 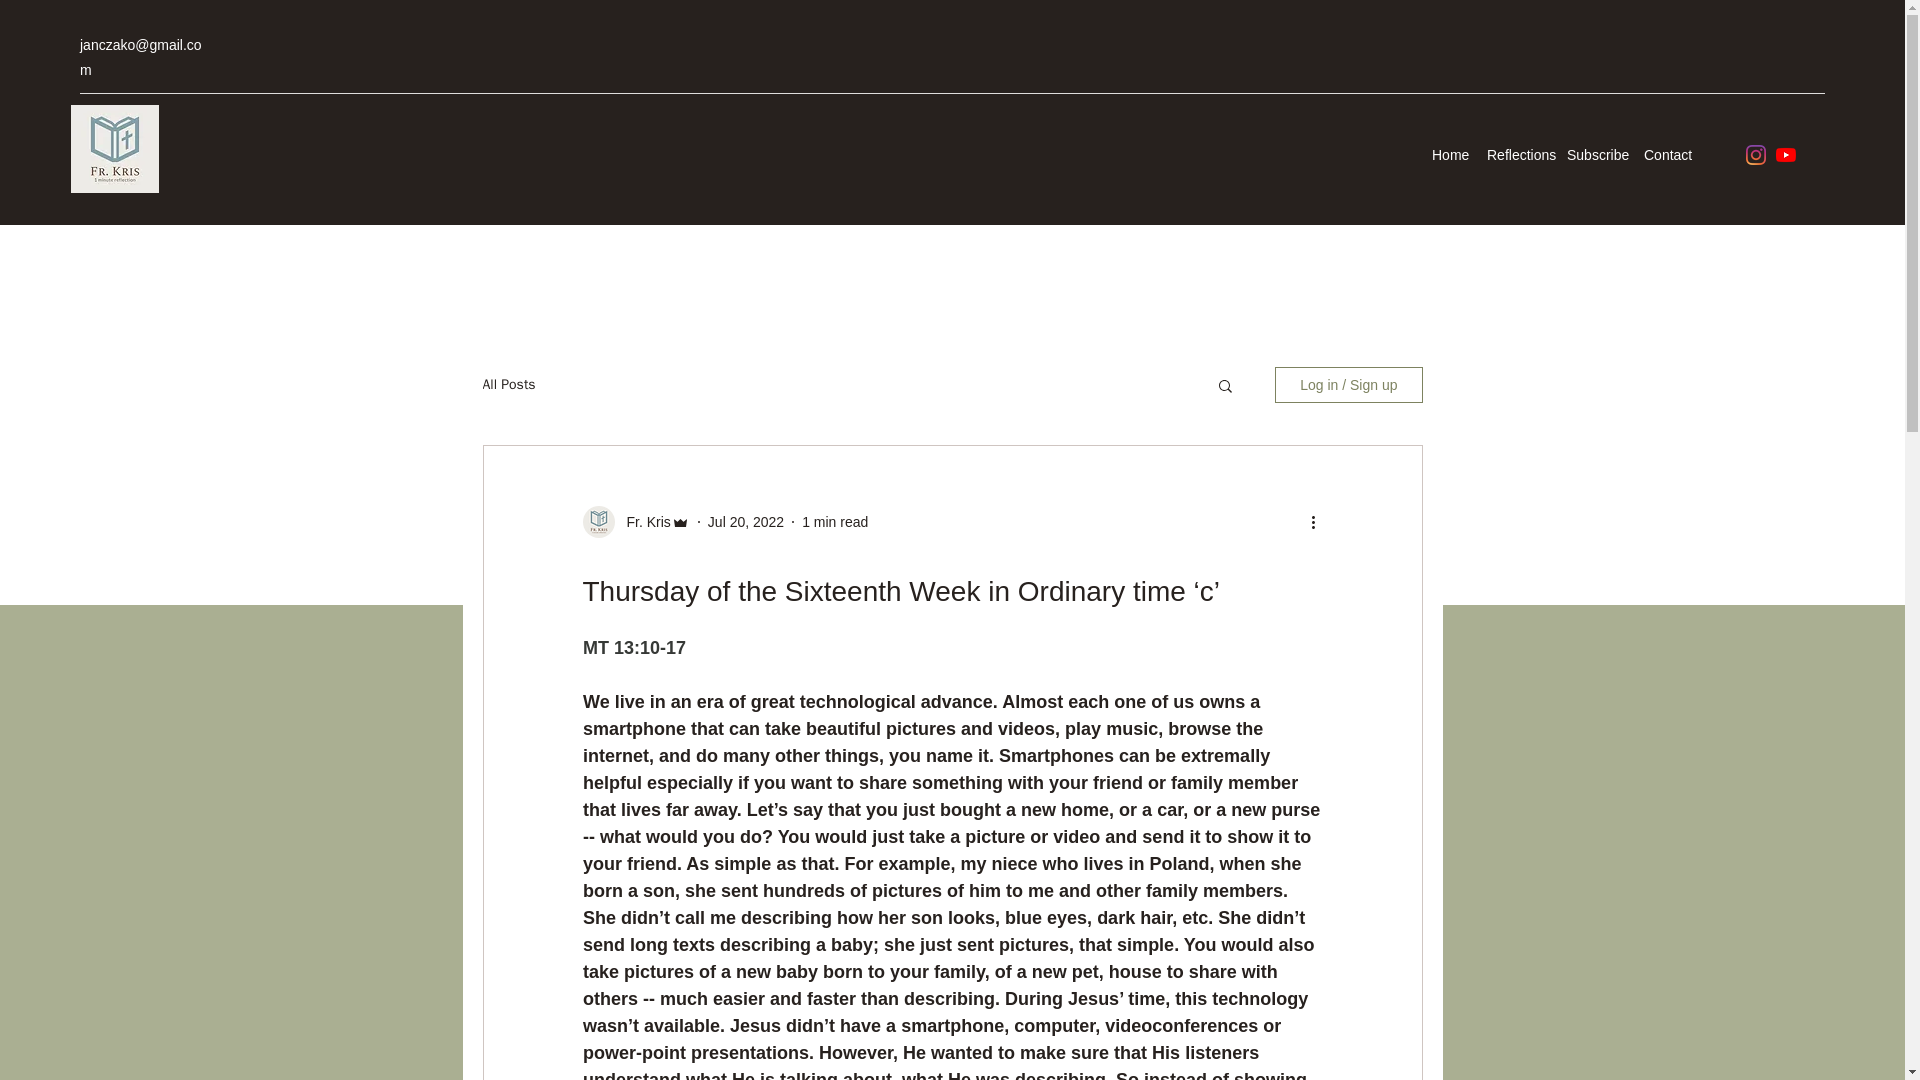 What do you see at coordinates (642, 522) in the screenshot?
I see `Fr. Kris` at bounding box center [642, 522].